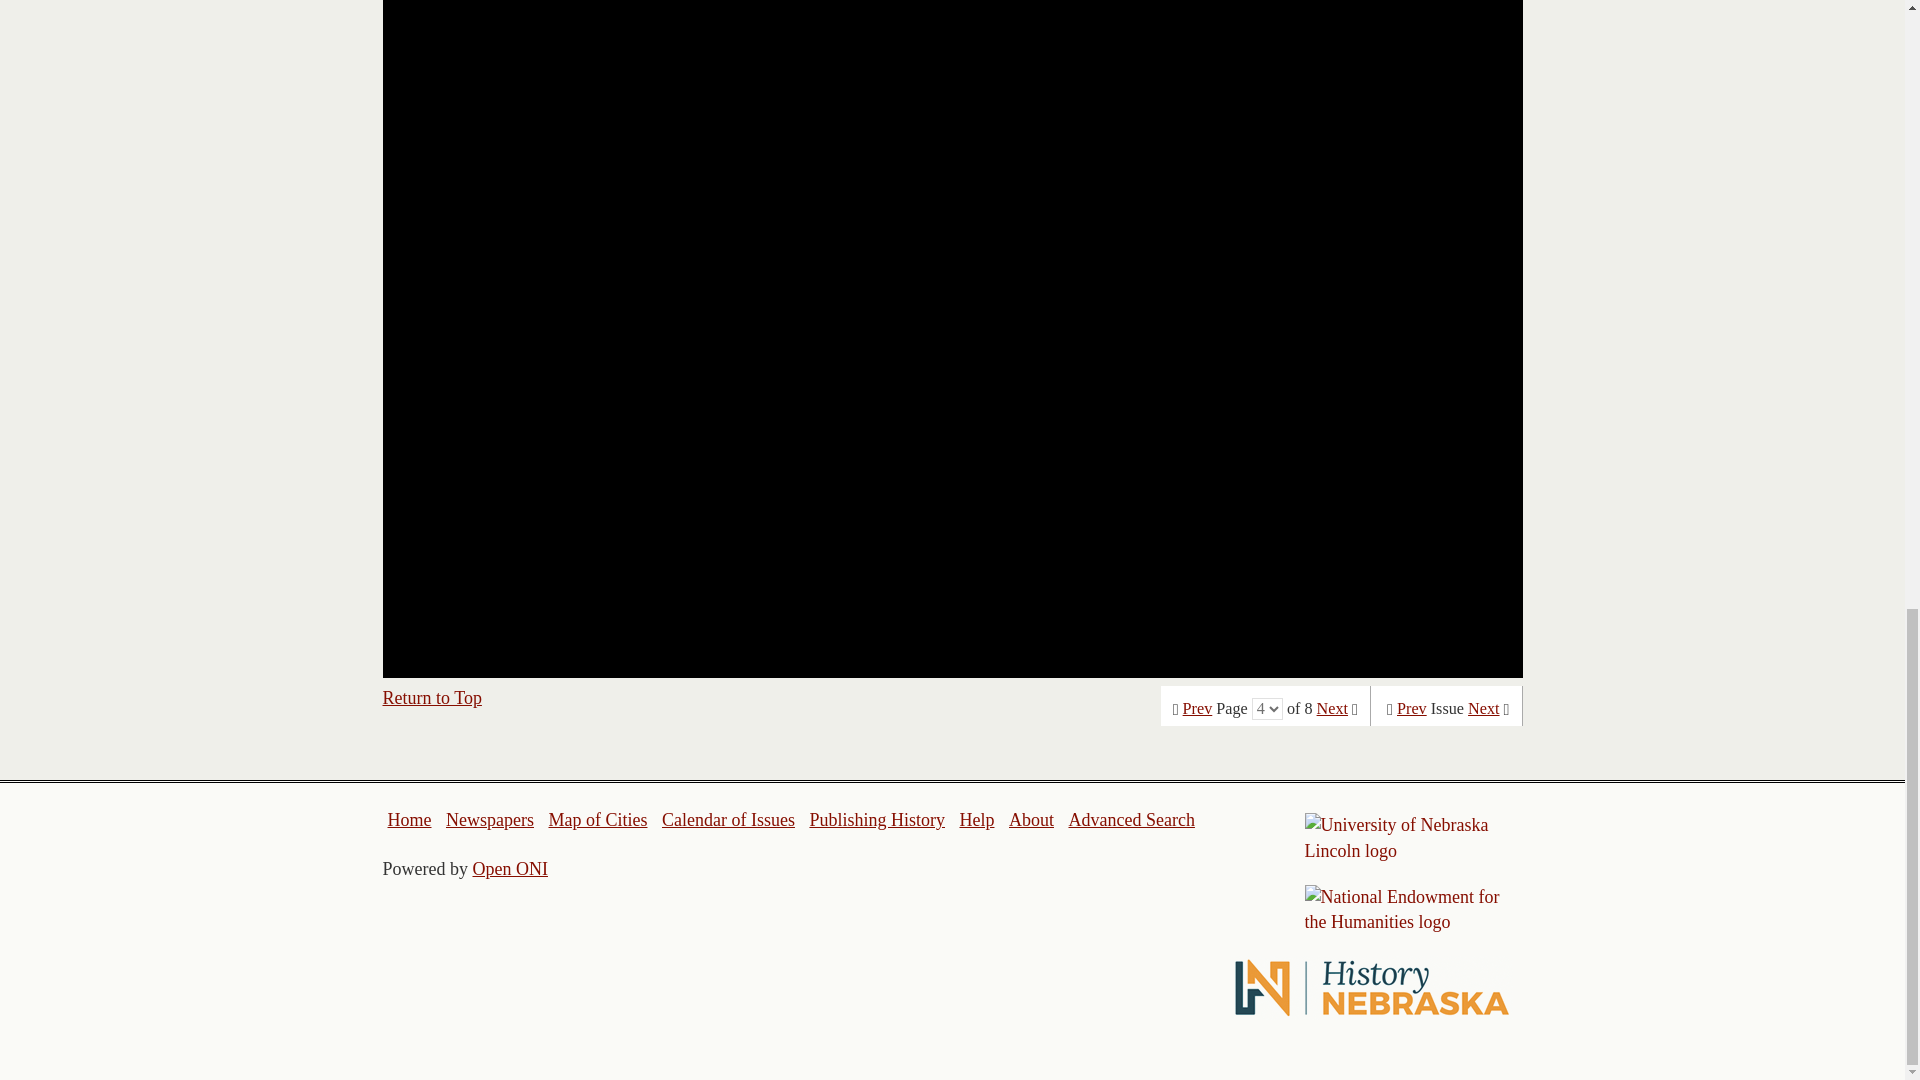 This screenshot has width=1920, height=1080. What do you see at coordinates (597, 820) in the screenshot?
I see `Map of Cities` at bounding box center [597, 820].